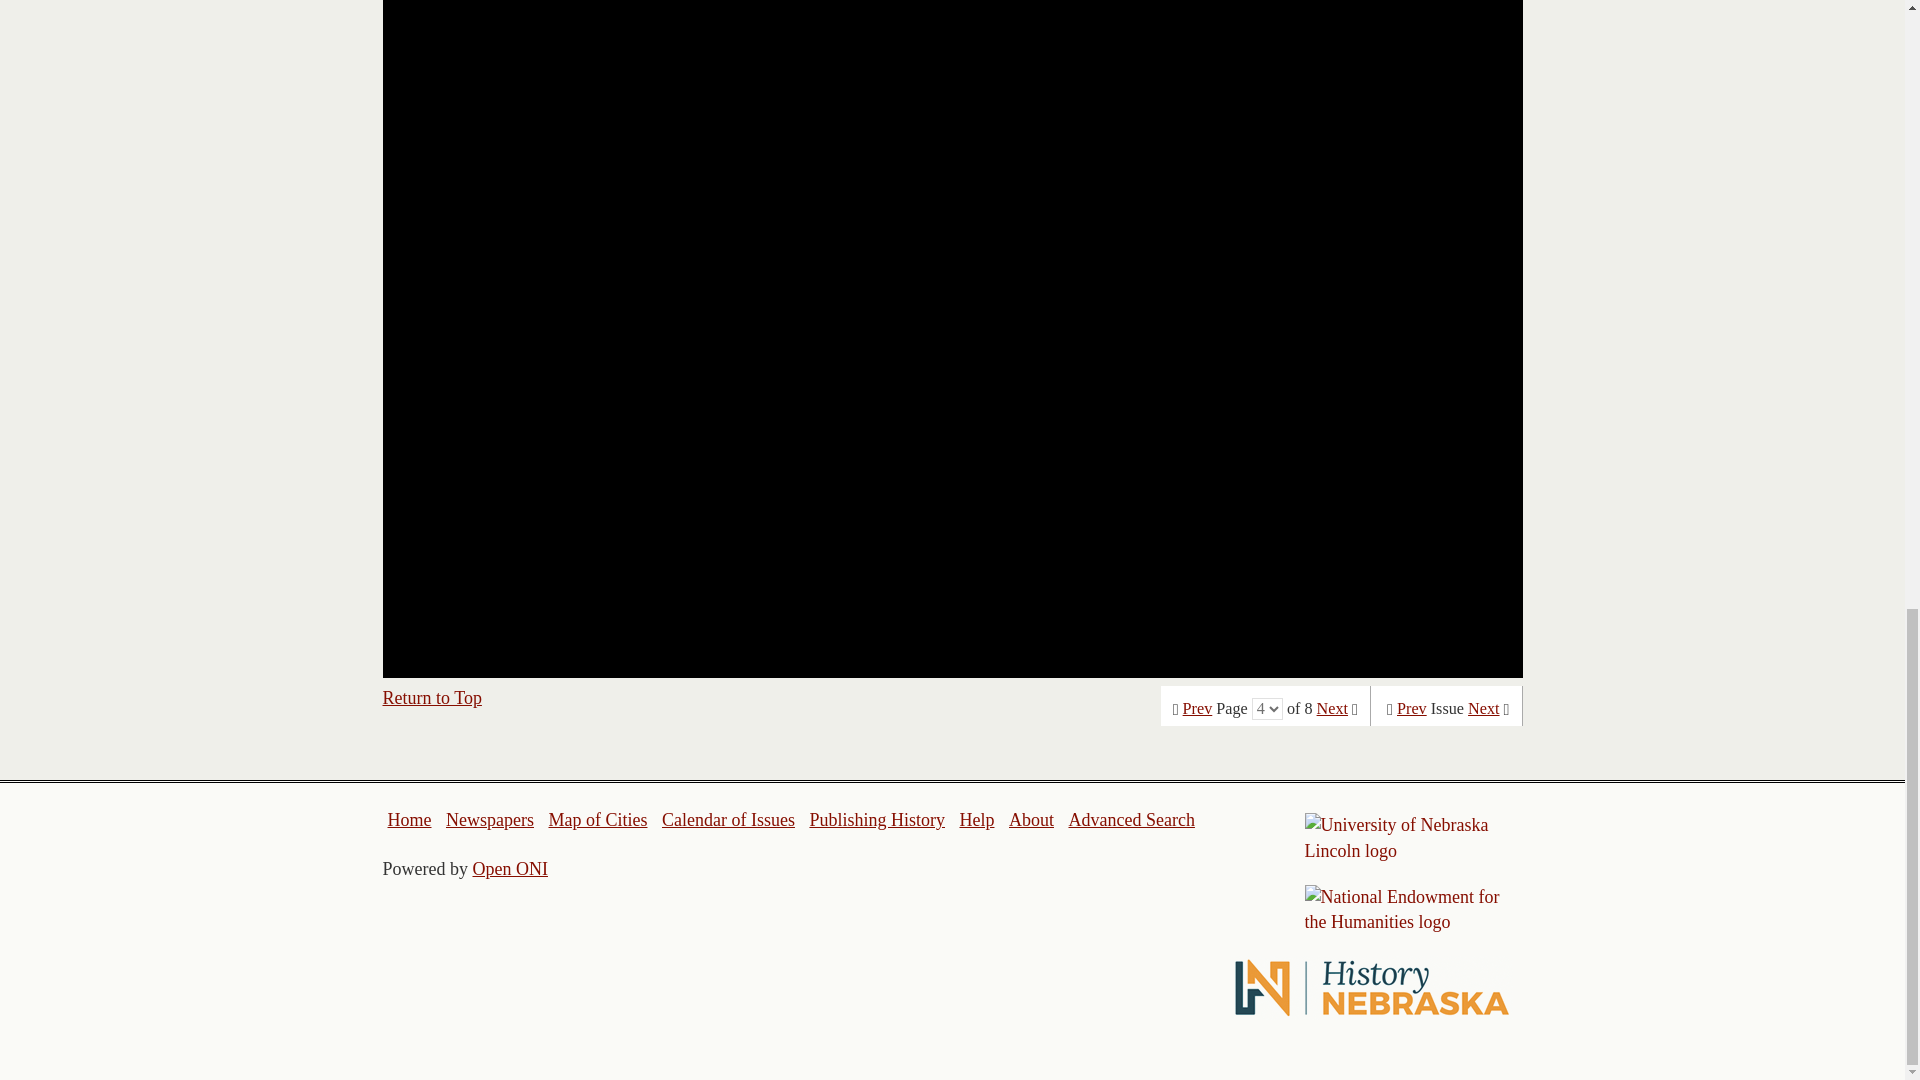 This screenshot has width=1920, height=1080. What do you see at coordinates (597, 820) in the screenshot?
I see `Map of Cities` at bounding box center [597, 820].